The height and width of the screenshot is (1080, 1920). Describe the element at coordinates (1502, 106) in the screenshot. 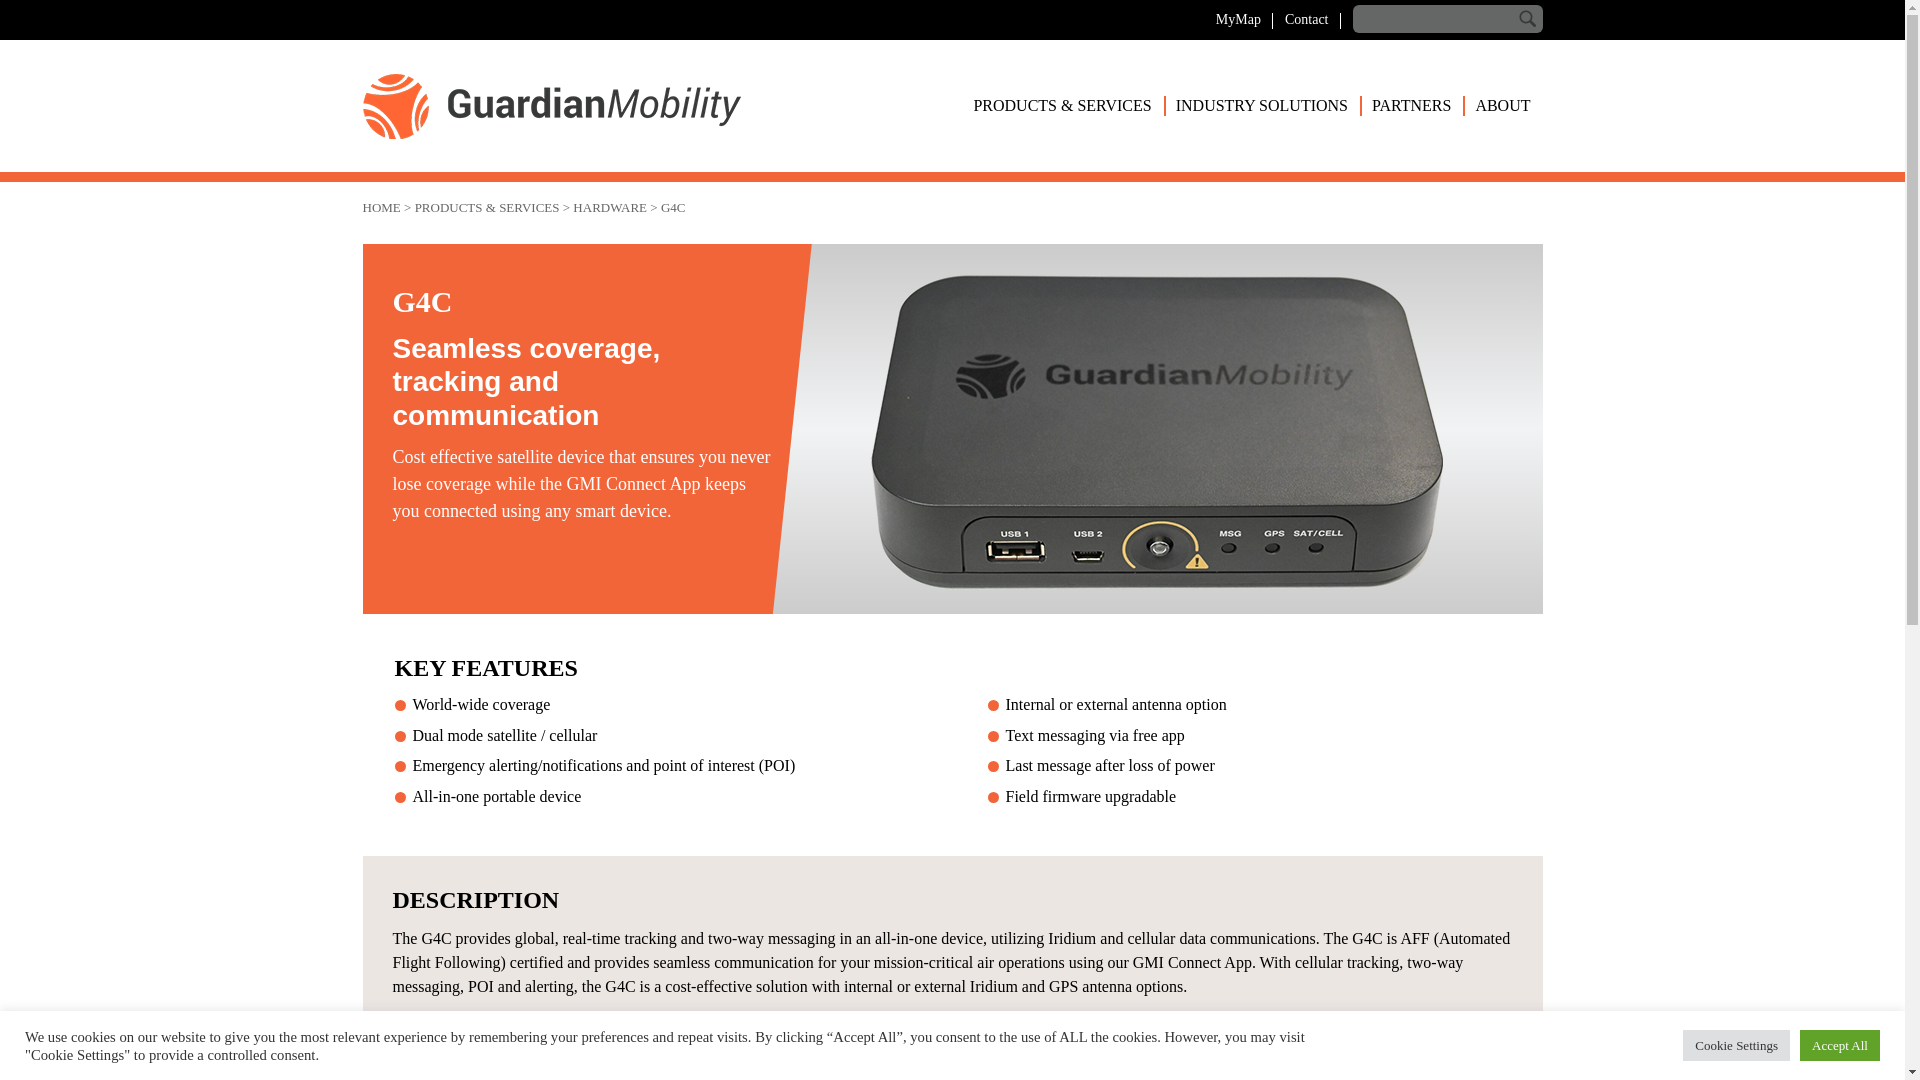

I see `ABOUT` at that location.